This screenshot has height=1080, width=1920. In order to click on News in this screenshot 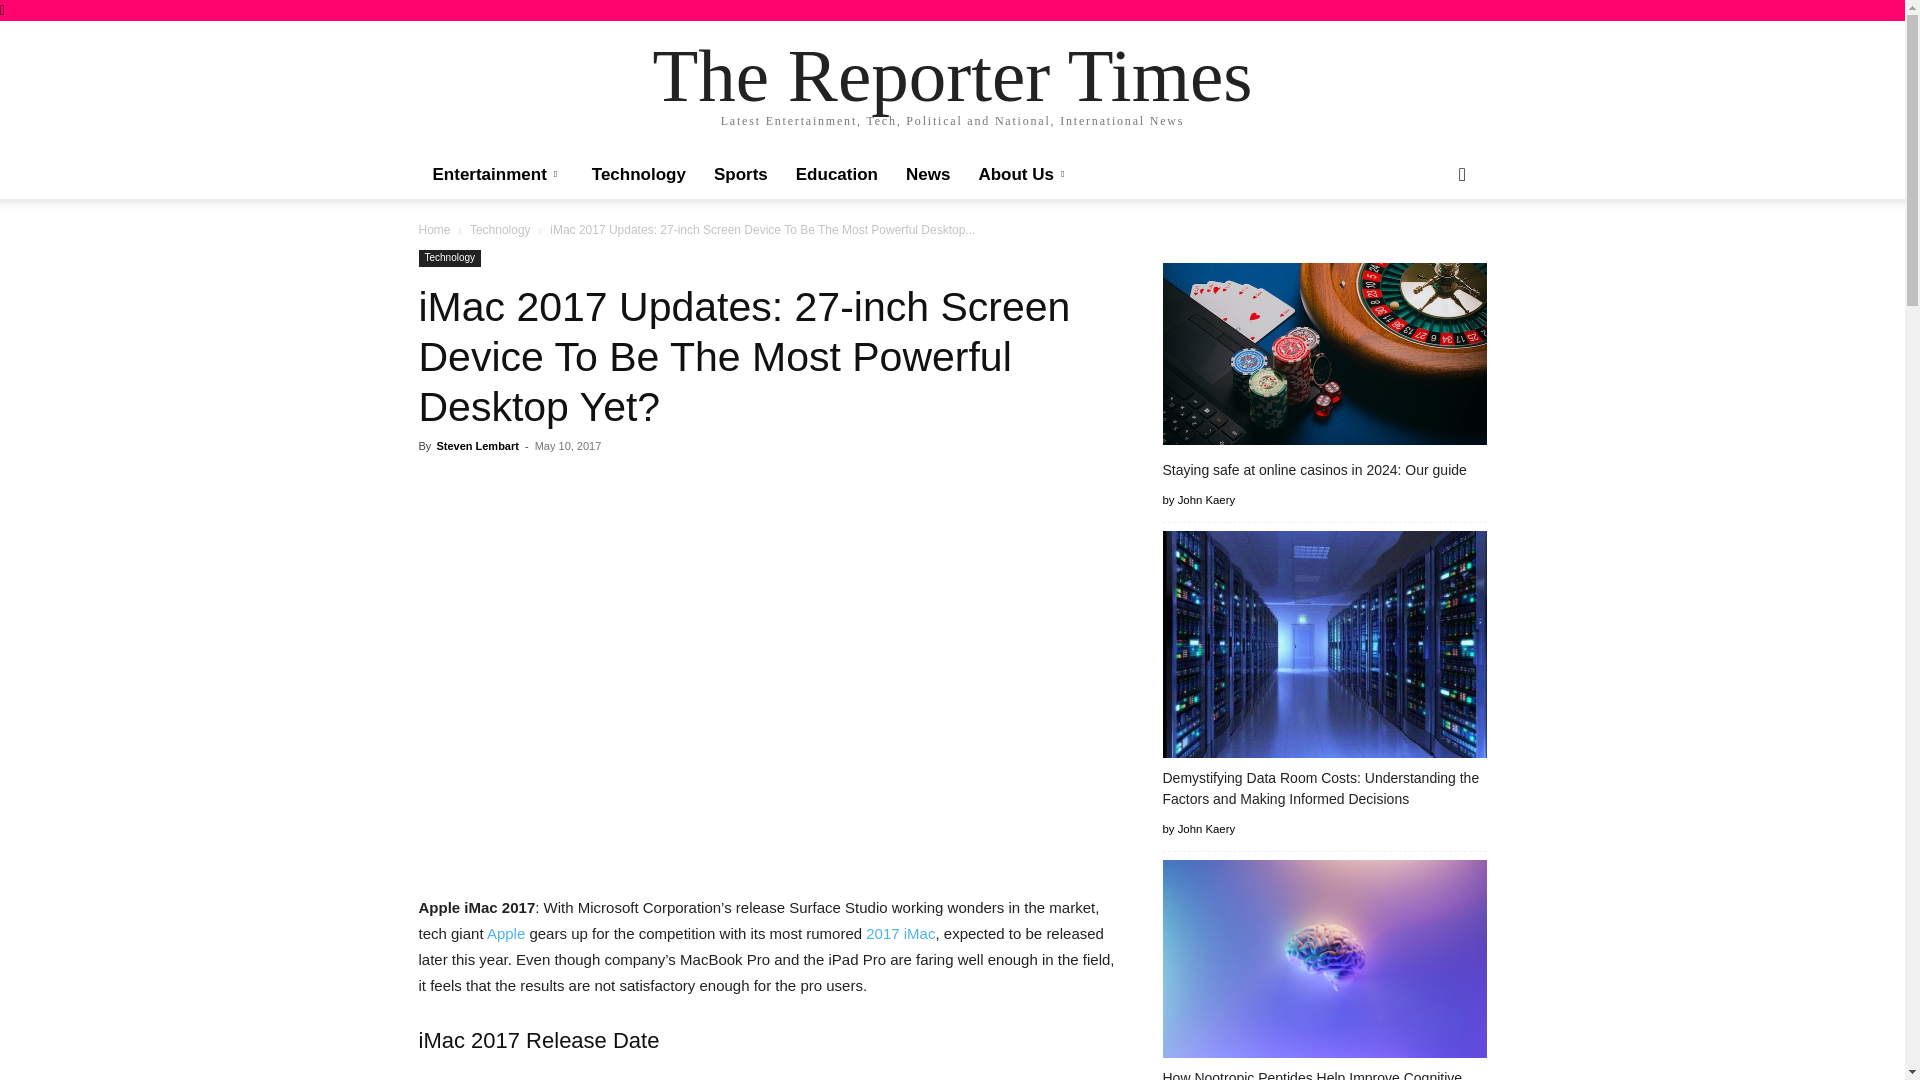, I will do `click(928, 174)`.